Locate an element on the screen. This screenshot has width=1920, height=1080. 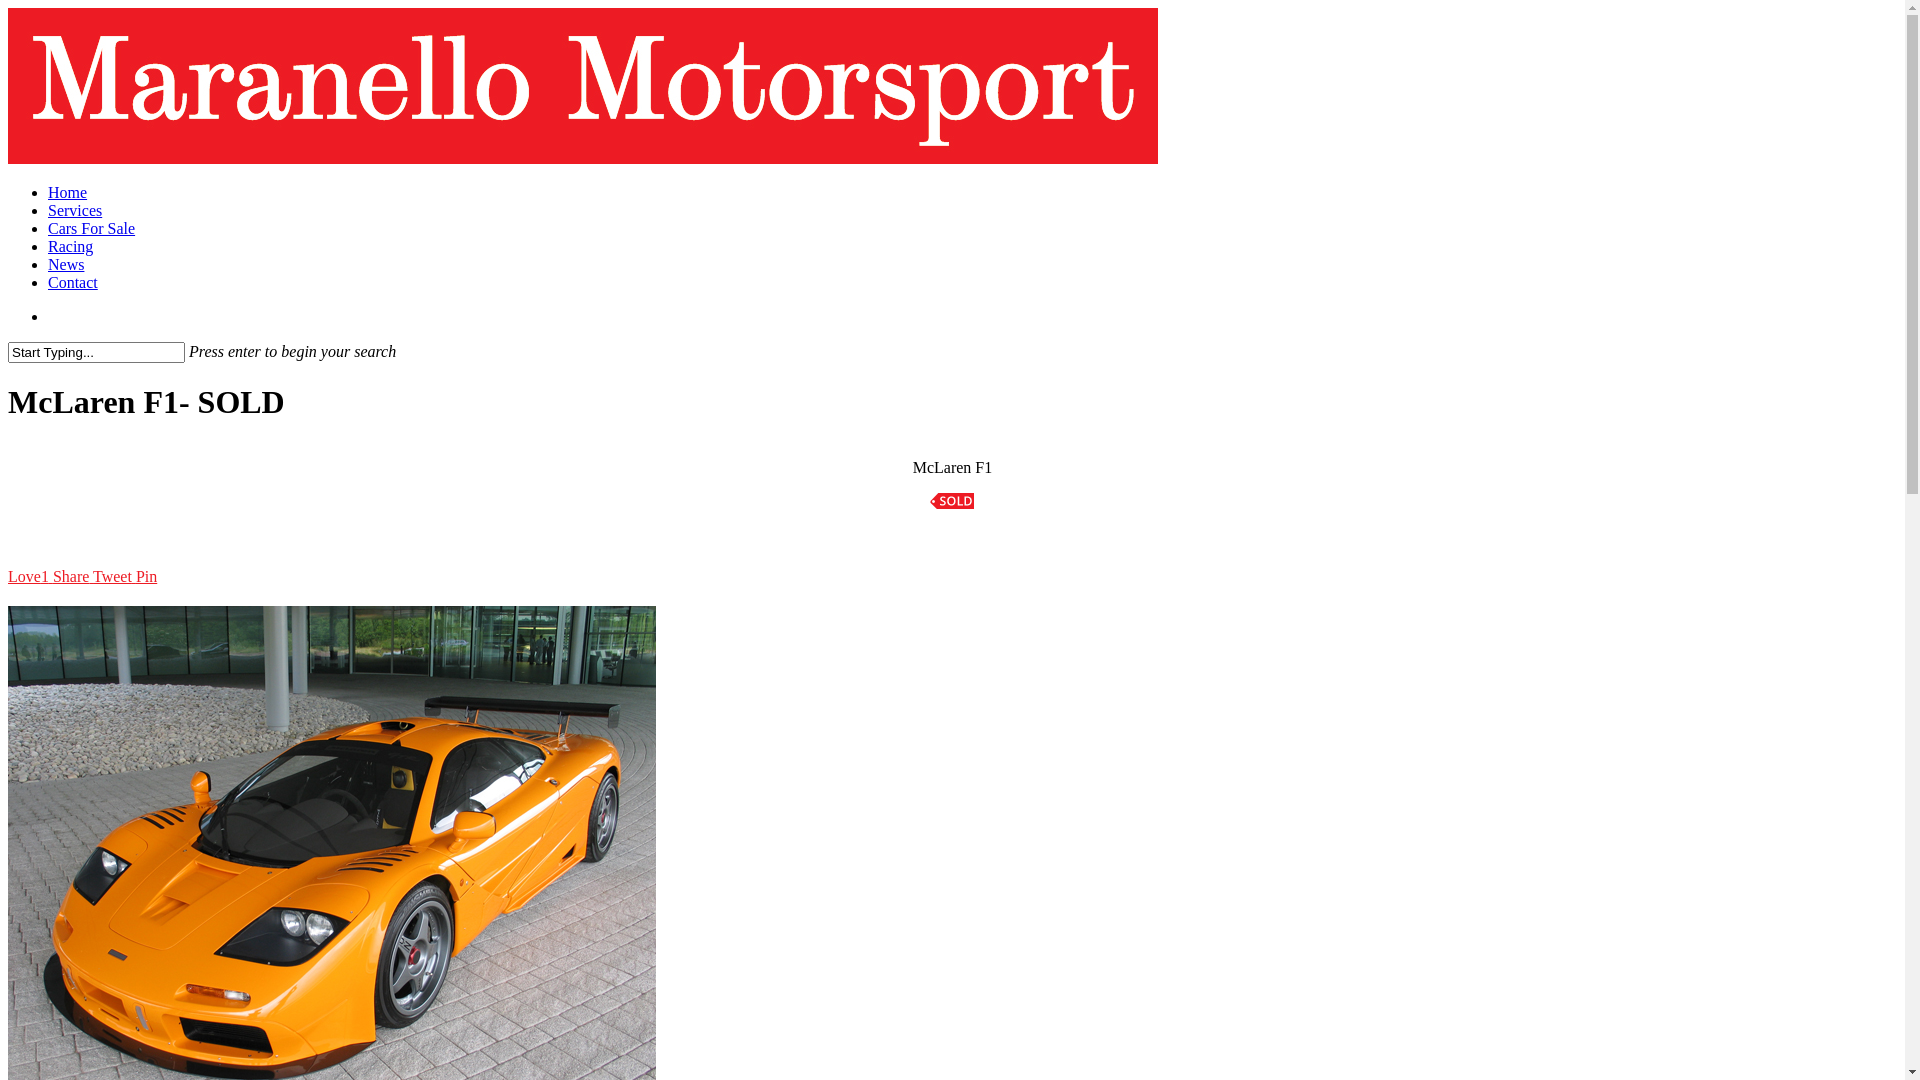
Tweet is located at coordinates (114, 576).